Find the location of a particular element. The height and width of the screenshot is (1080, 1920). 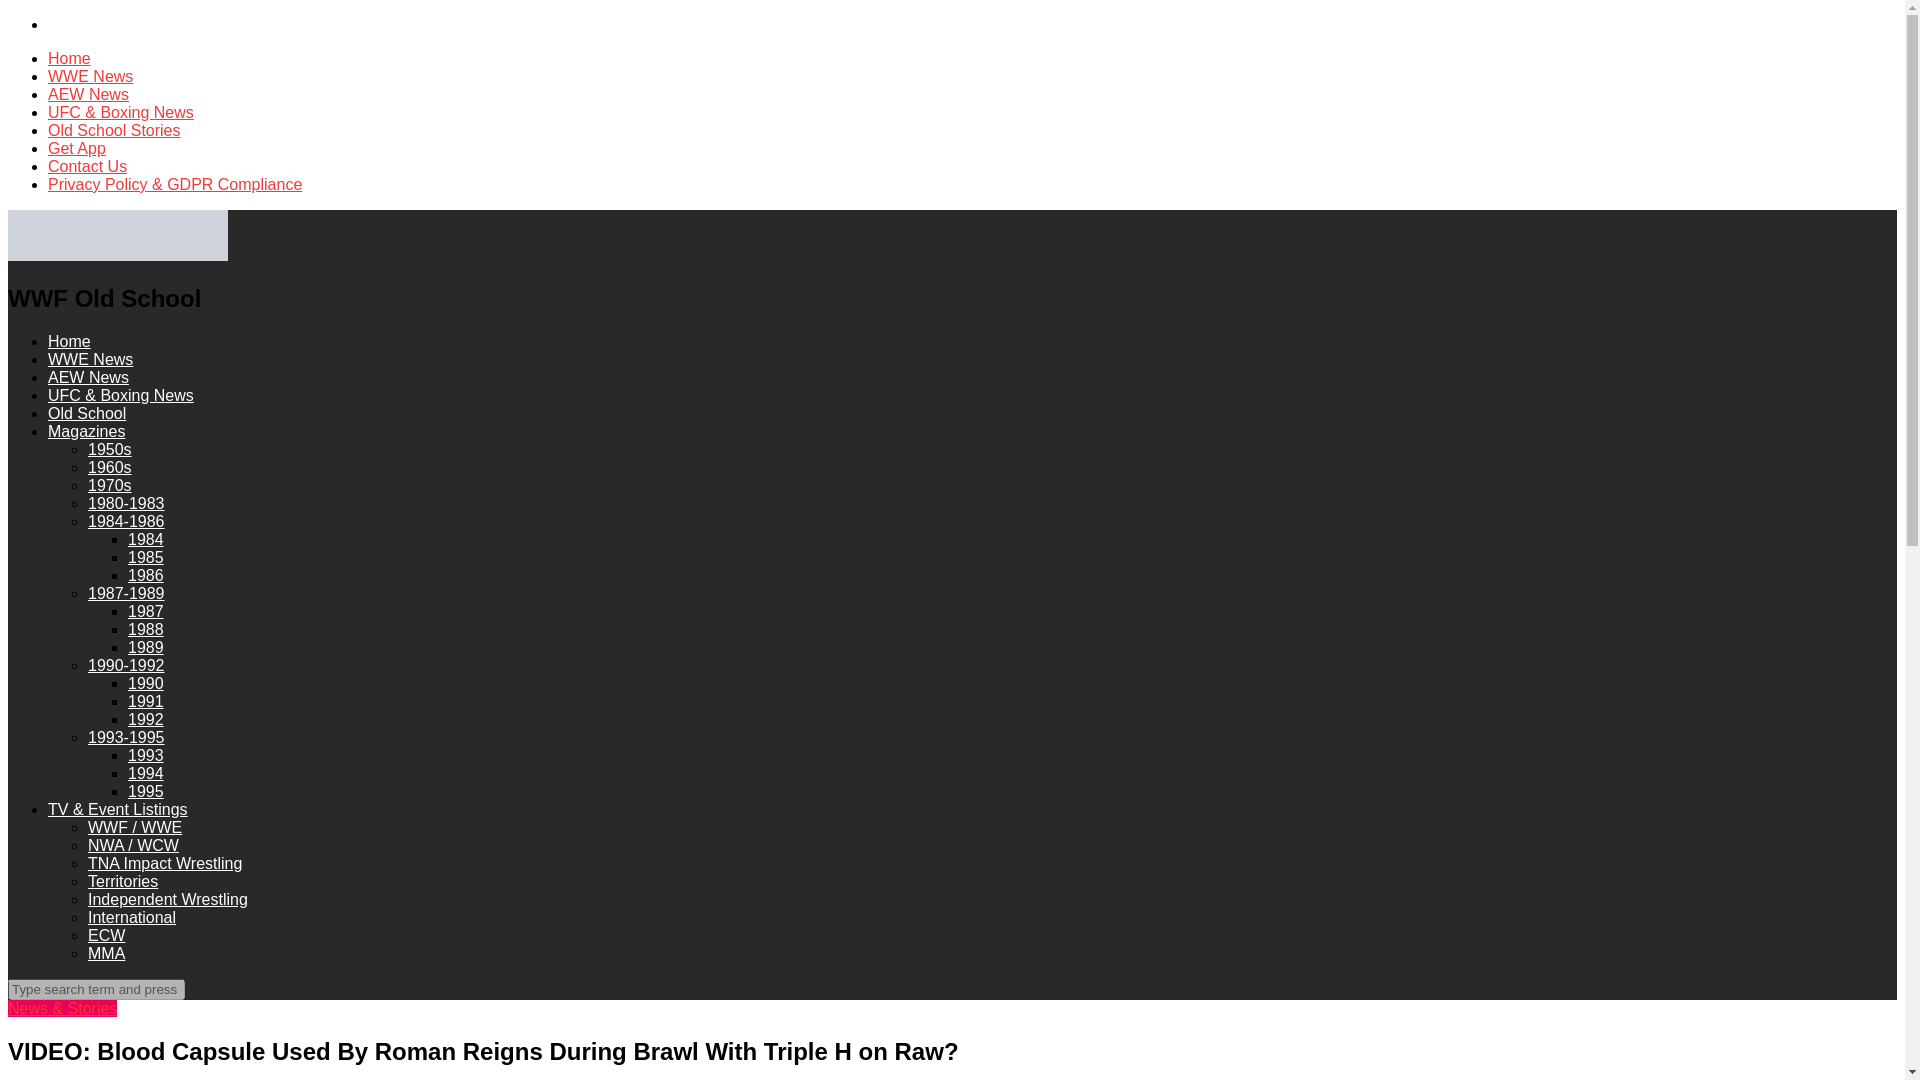

1984-1986 is located at coordinates (126, 522).